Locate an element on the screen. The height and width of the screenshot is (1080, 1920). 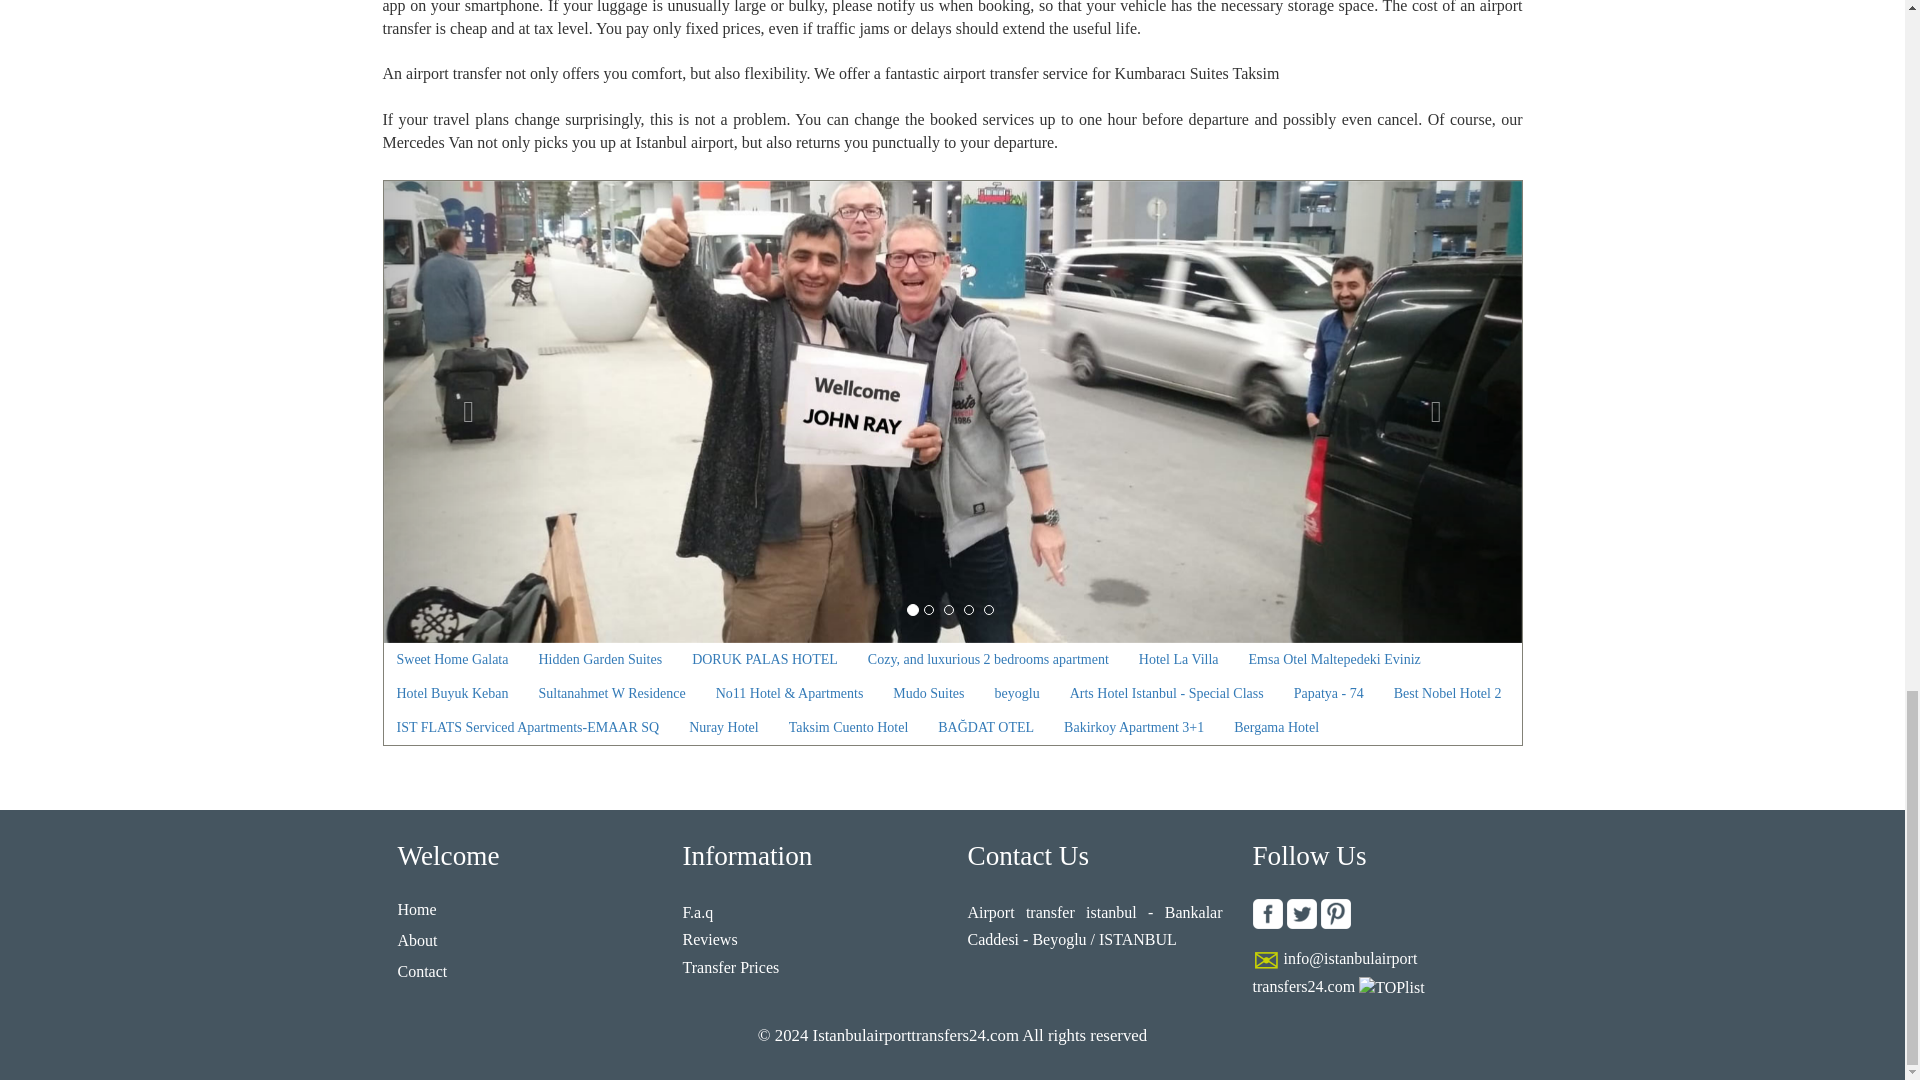
new istanbul airport to Sultanahmet W Residence transfer is located at coordinates (611, 694).